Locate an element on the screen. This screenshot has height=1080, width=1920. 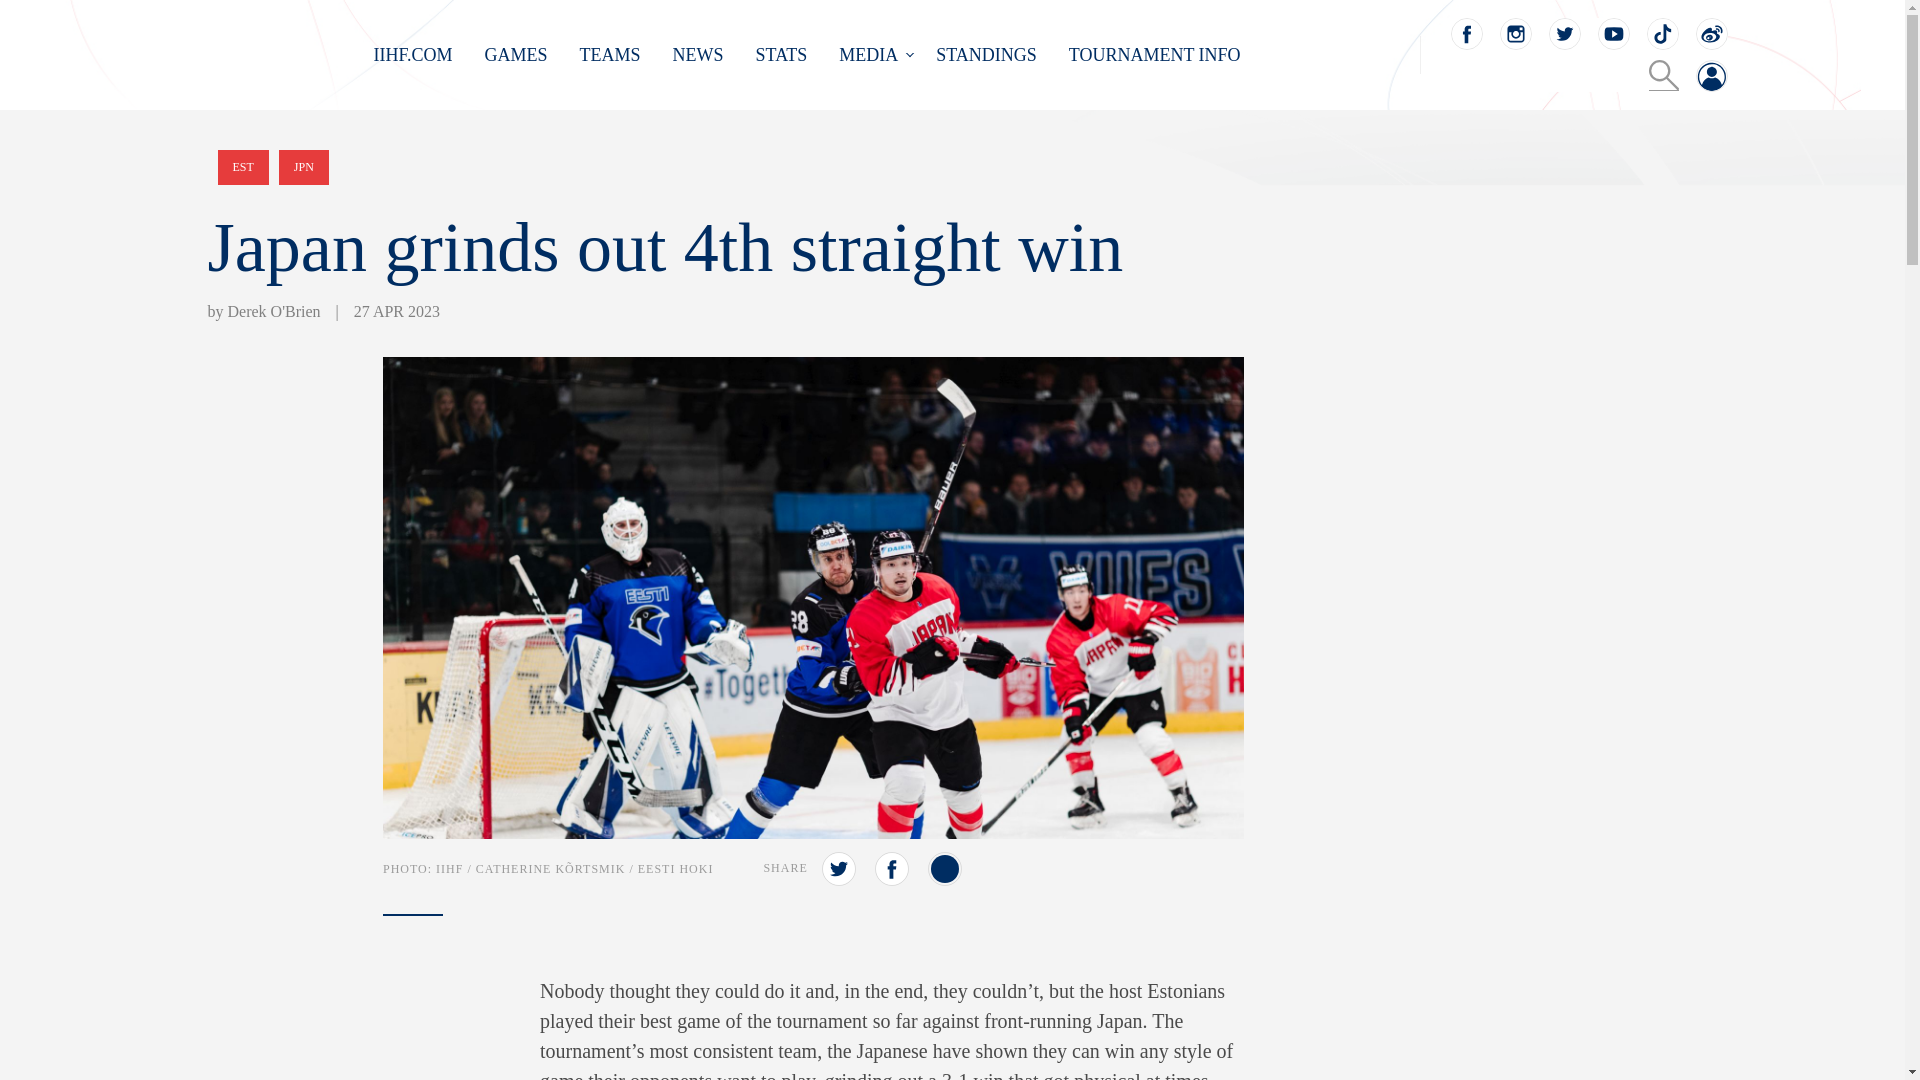
EST is located at coordinates (243, 167).